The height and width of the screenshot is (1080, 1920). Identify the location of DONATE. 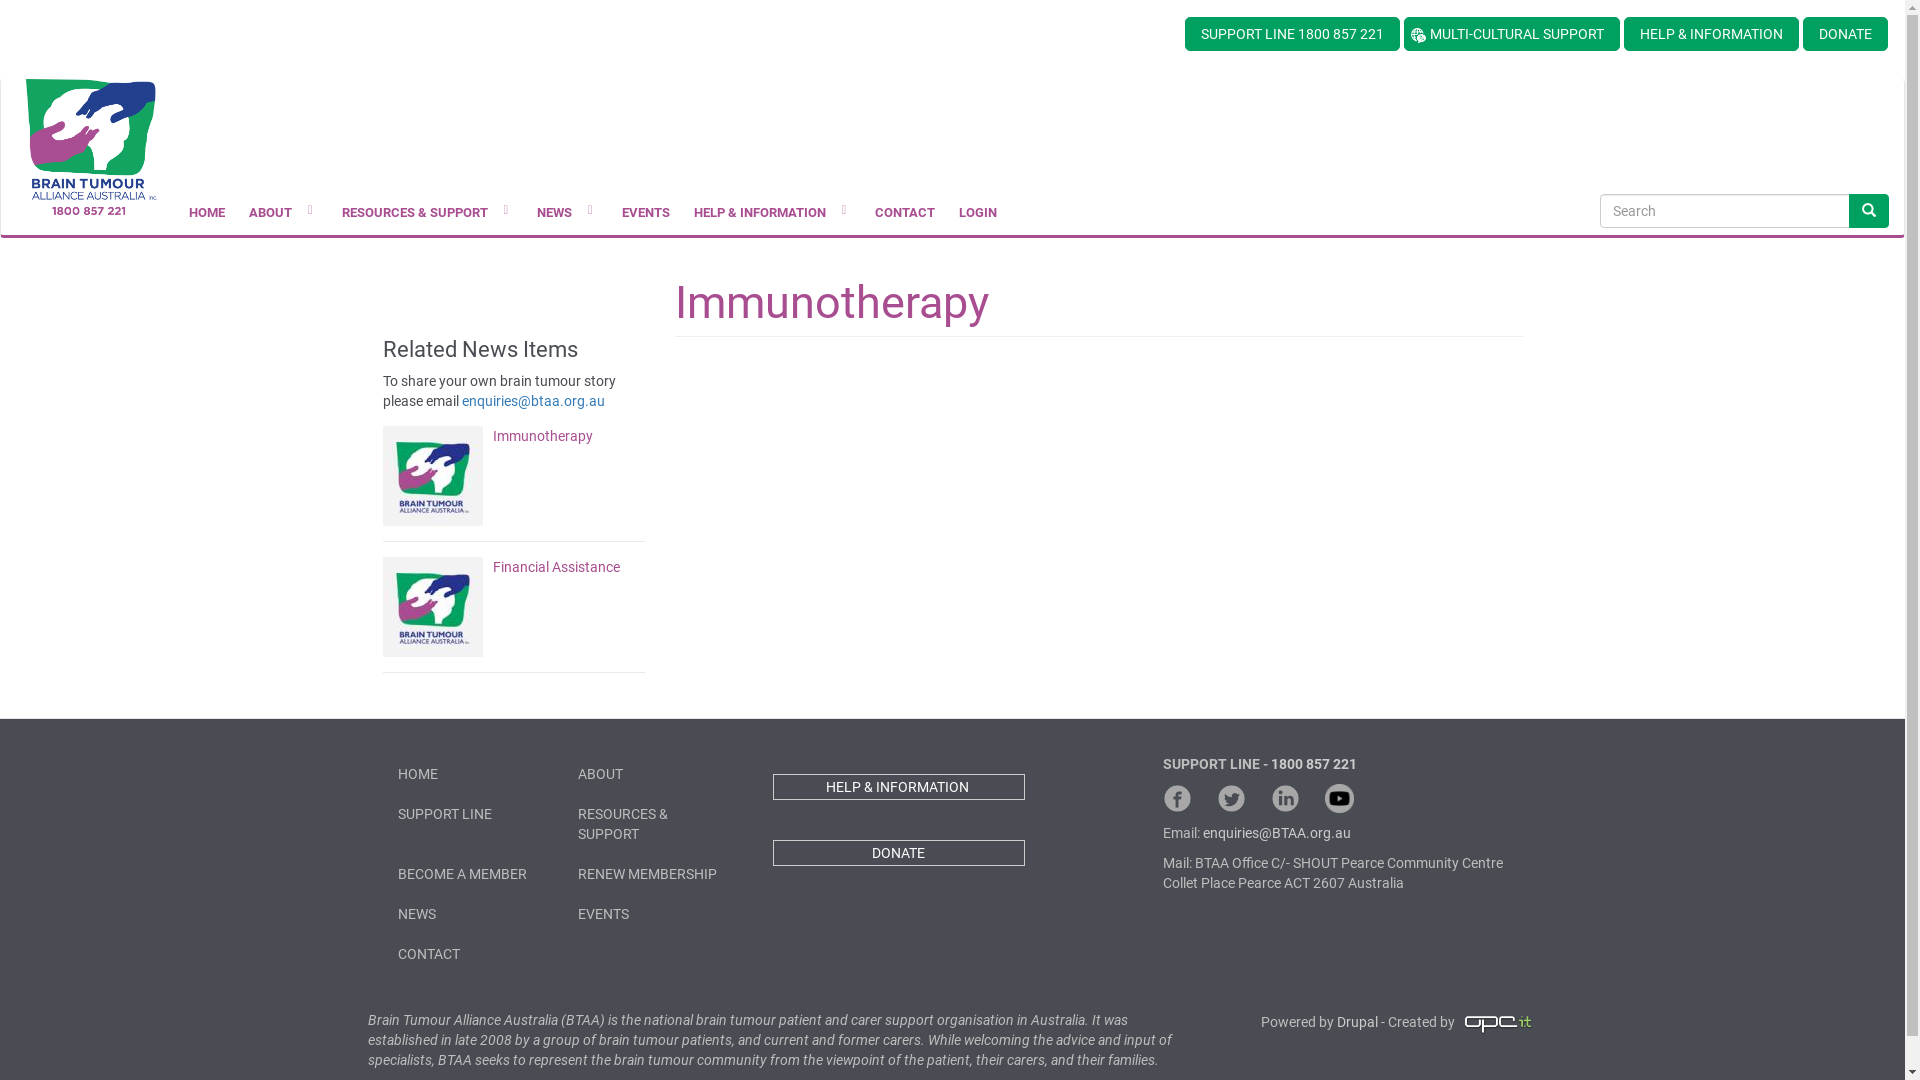
(898, 853).